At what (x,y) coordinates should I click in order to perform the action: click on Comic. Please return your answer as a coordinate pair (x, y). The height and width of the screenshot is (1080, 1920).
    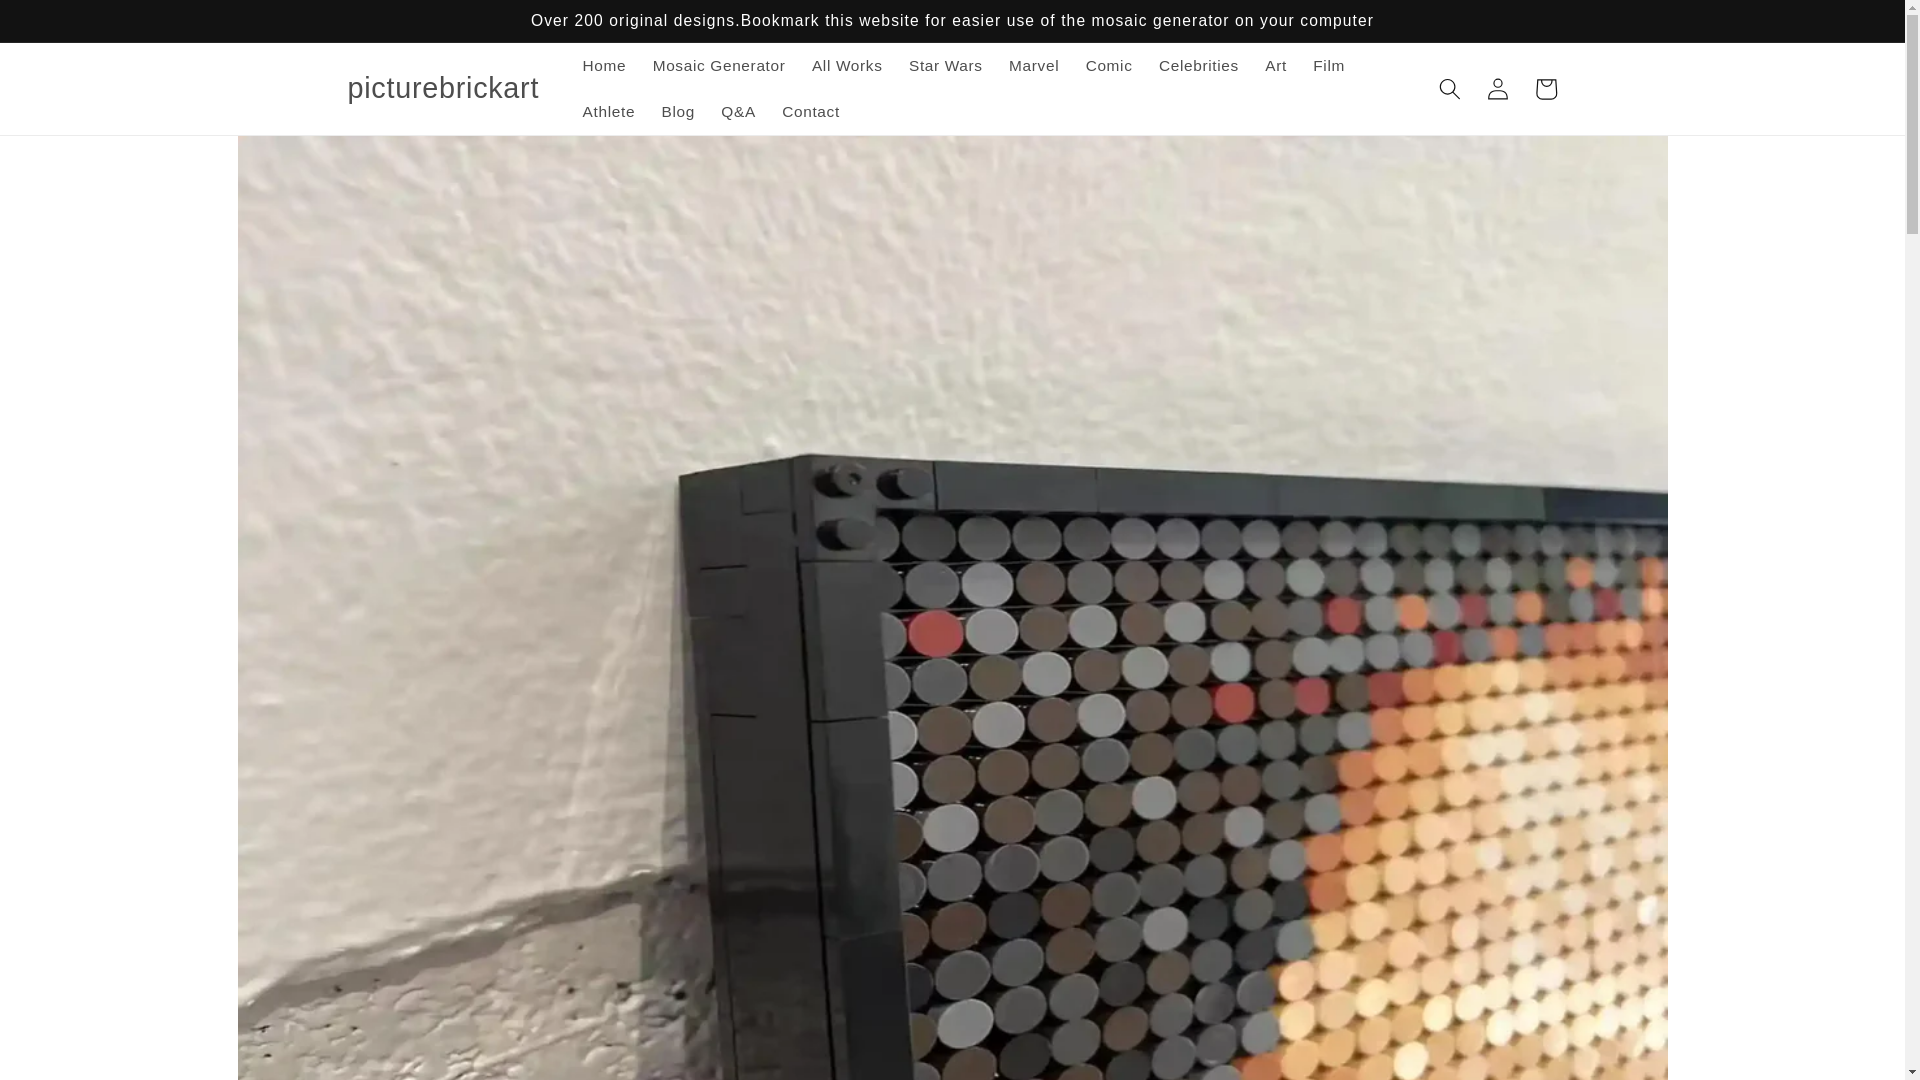
    Looking at the image, I should click on (1108, 66).